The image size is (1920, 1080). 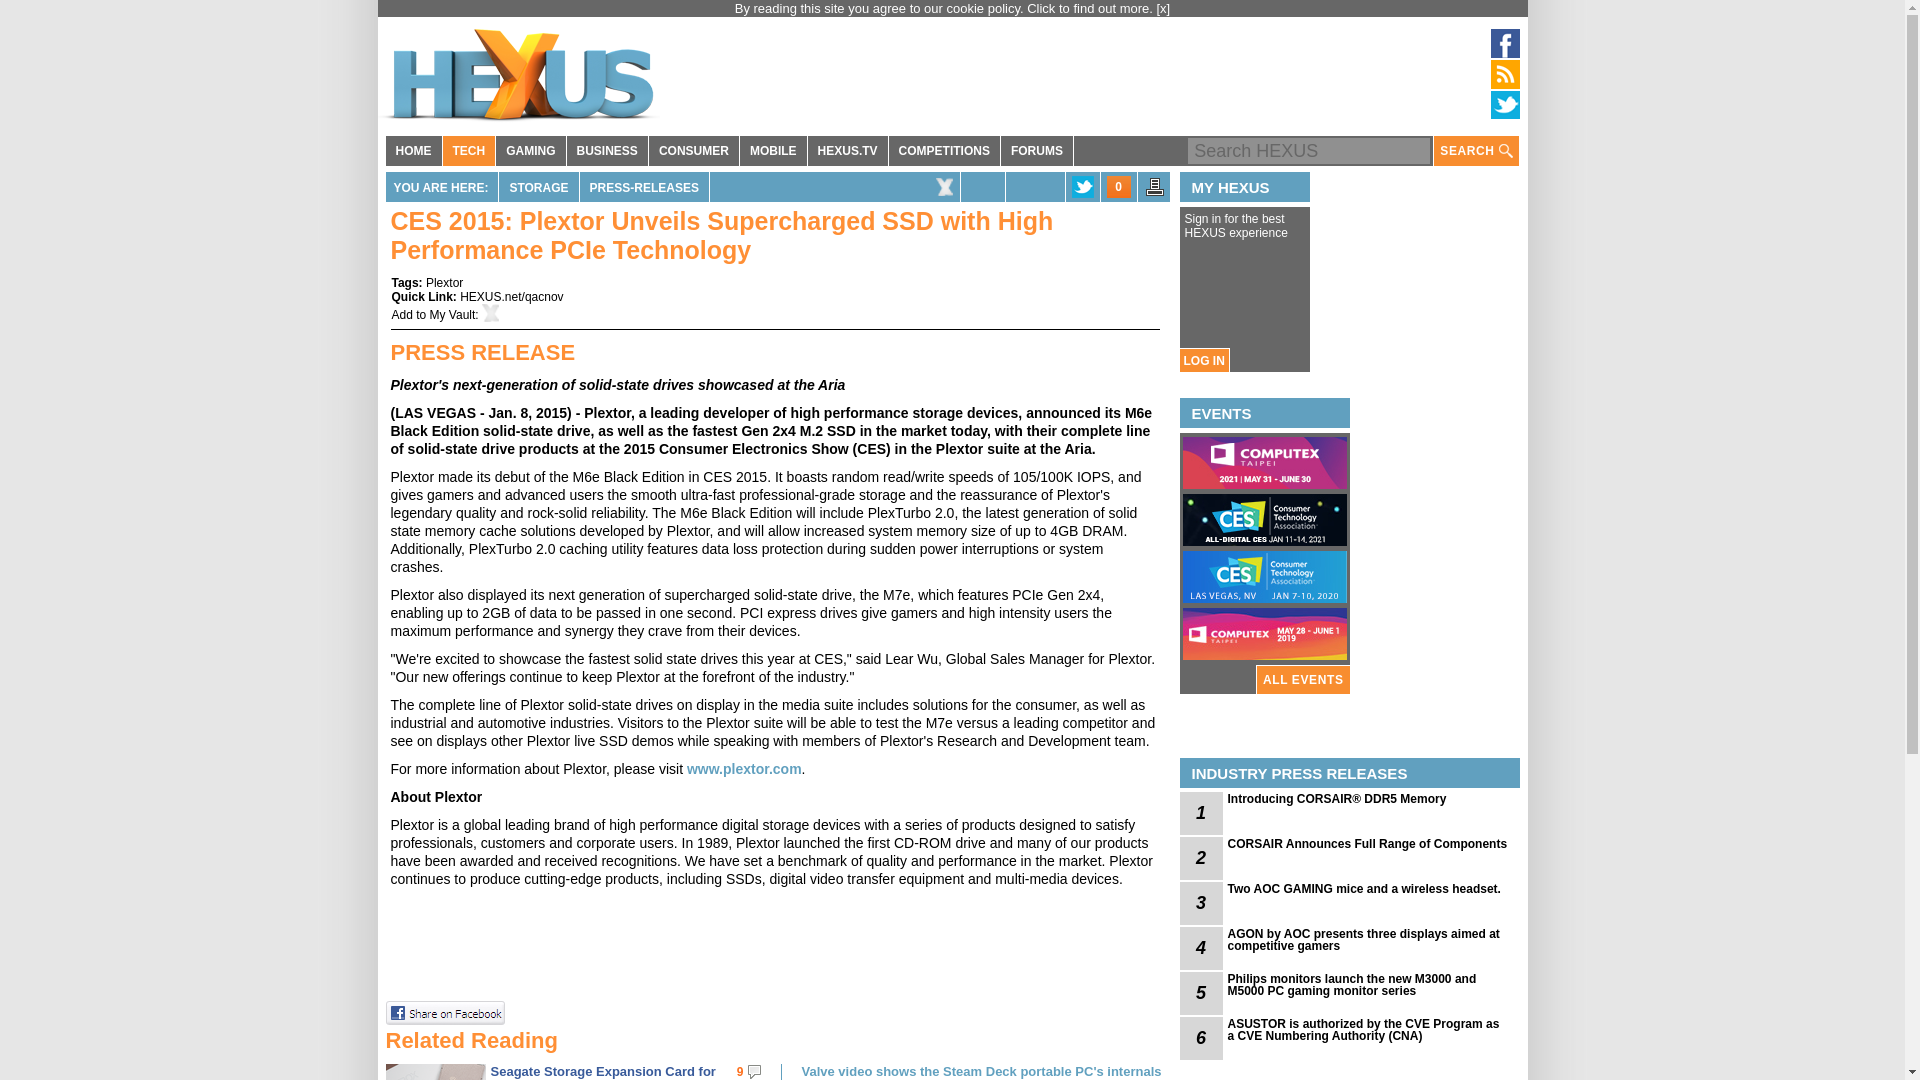 I want to click on FORUMS, so click(x=1036, y=151).